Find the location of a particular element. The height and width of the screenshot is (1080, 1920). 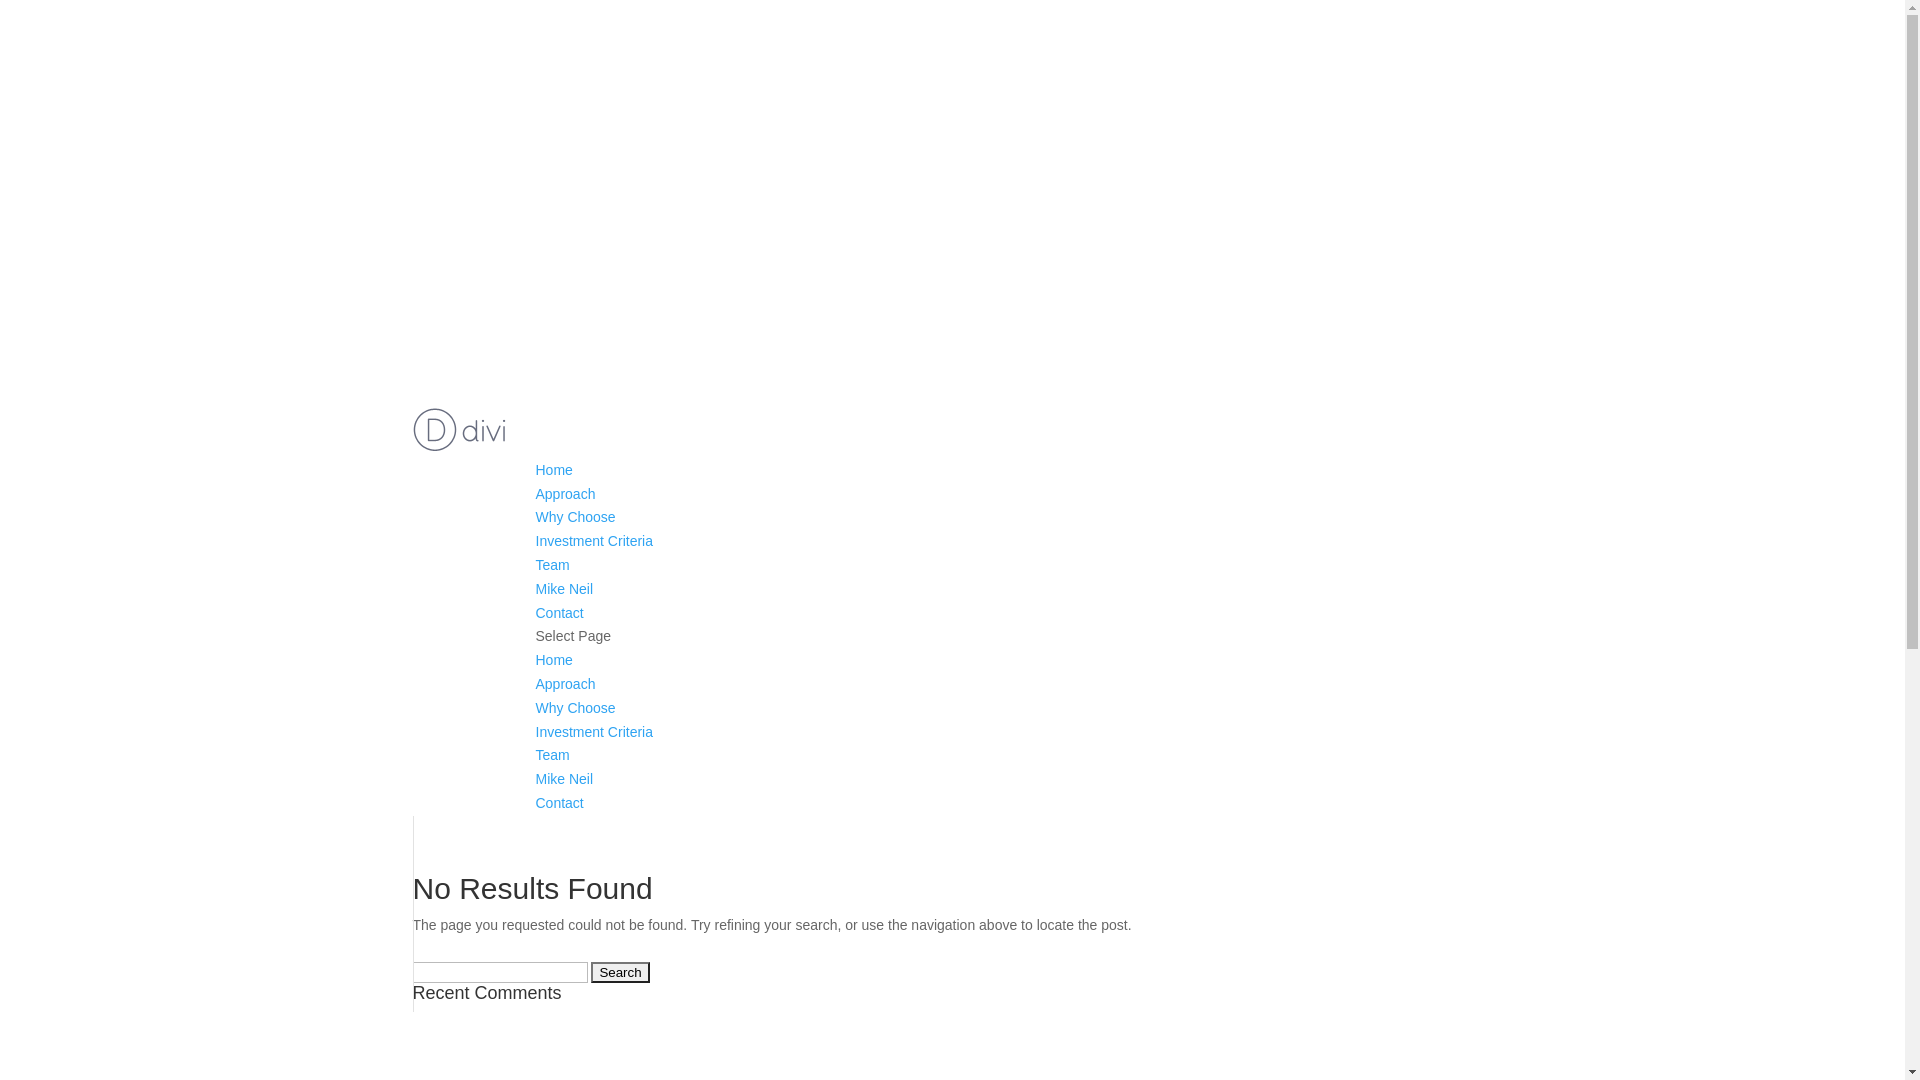

Team is located at coordinates (553, 755).